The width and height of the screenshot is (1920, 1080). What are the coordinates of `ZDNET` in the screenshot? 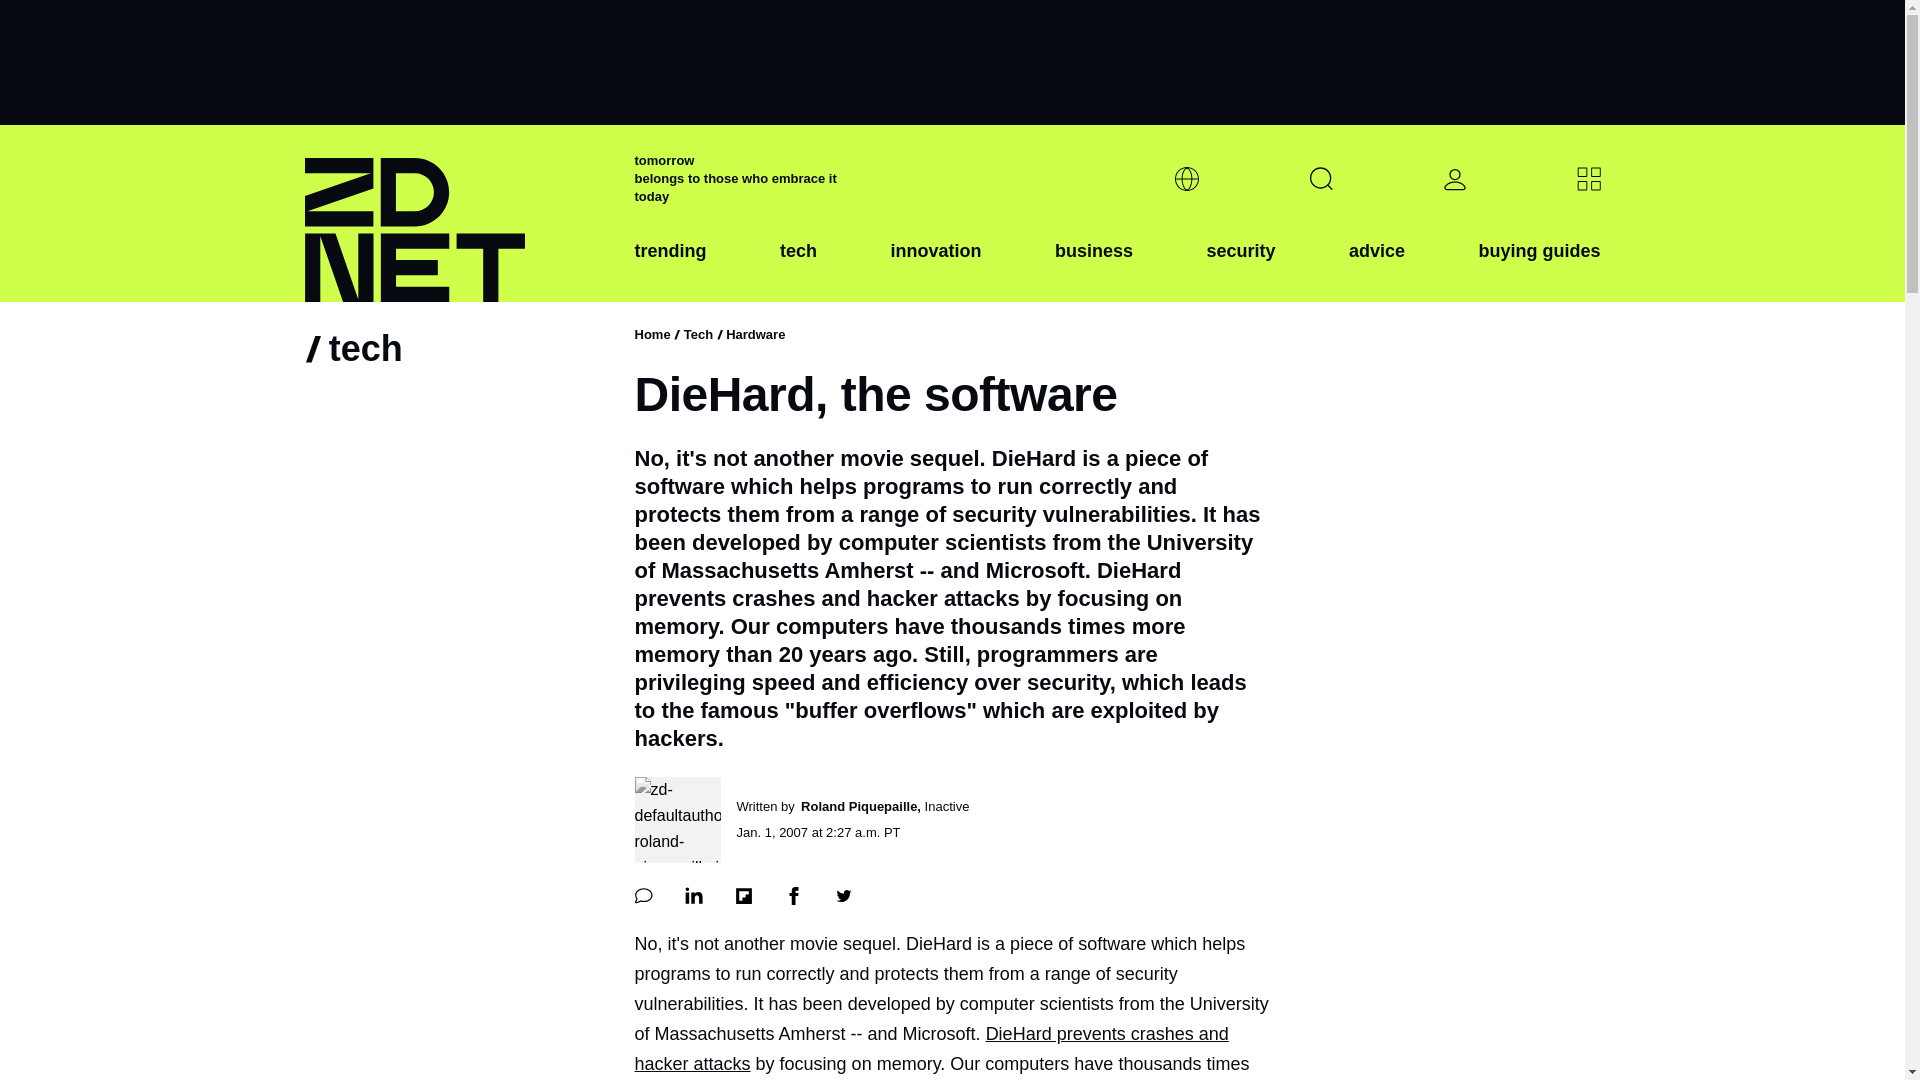 It's located at (456, 214).